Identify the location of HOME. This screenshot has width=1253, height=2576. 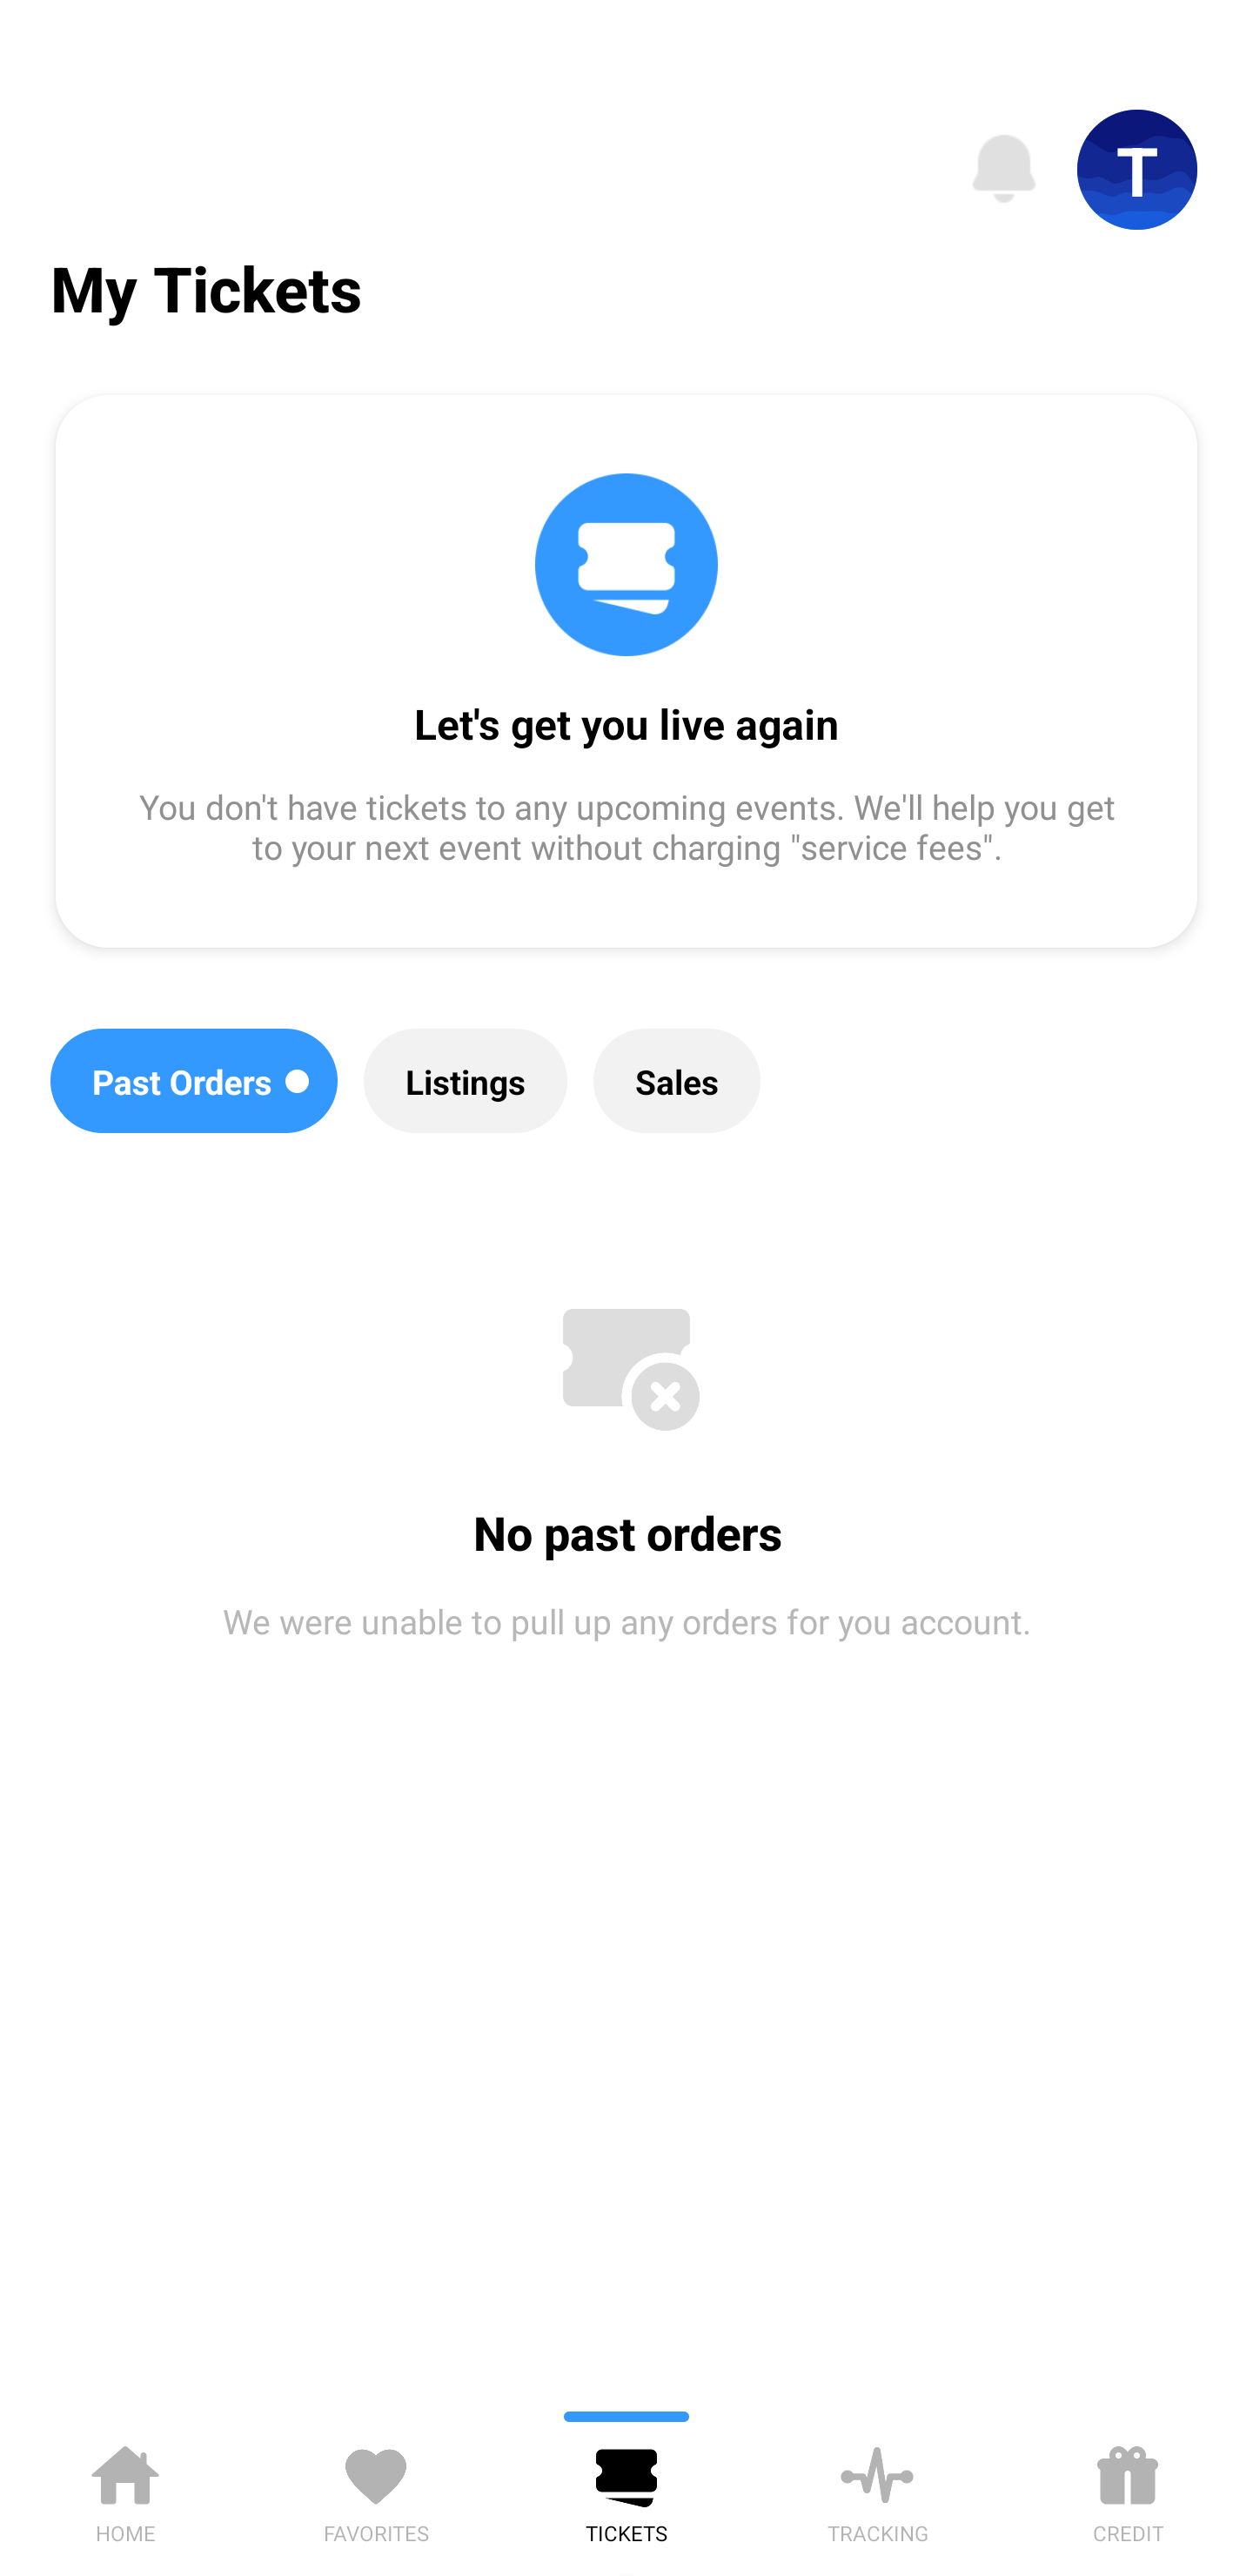
(125, 2489).